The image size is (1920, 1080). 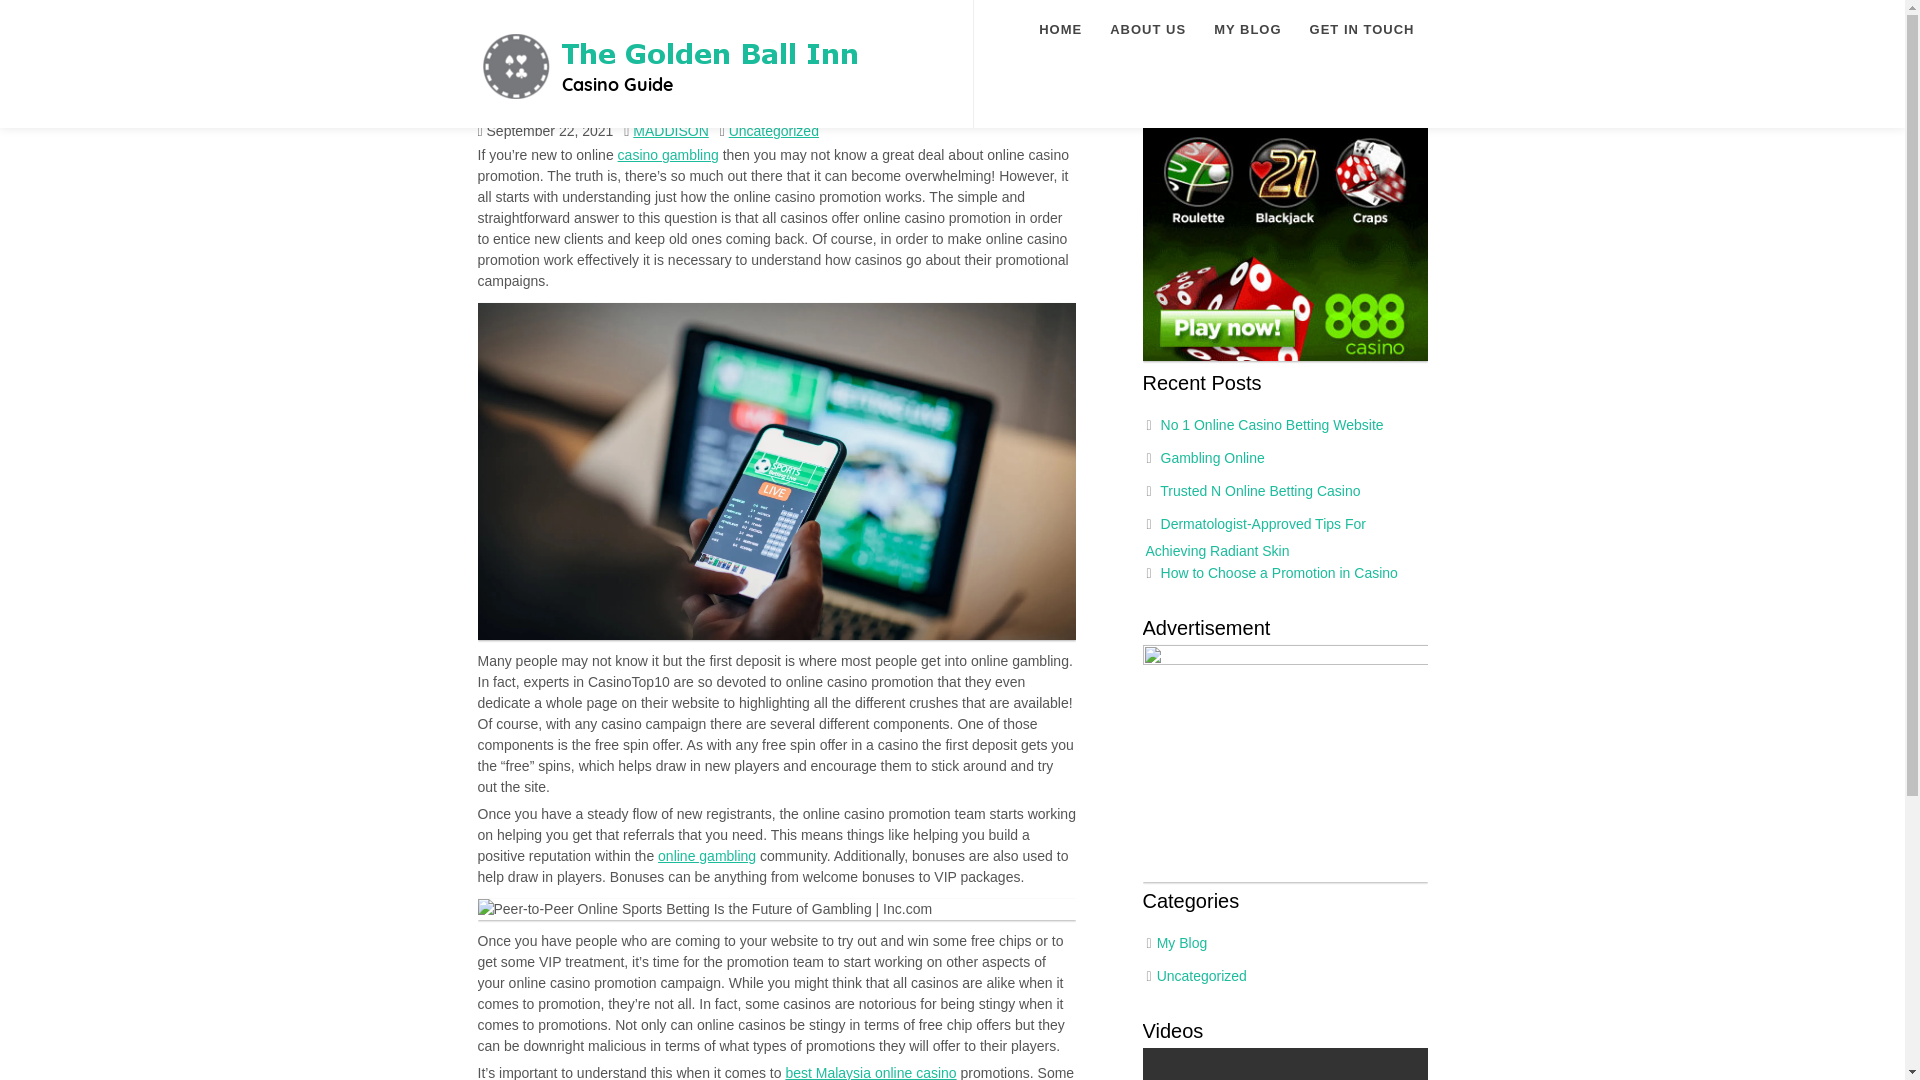 What do you see at coordinates (1213, 458) in the screenshot?
I see `Gambling Online` at bounding box center [1213, 458].